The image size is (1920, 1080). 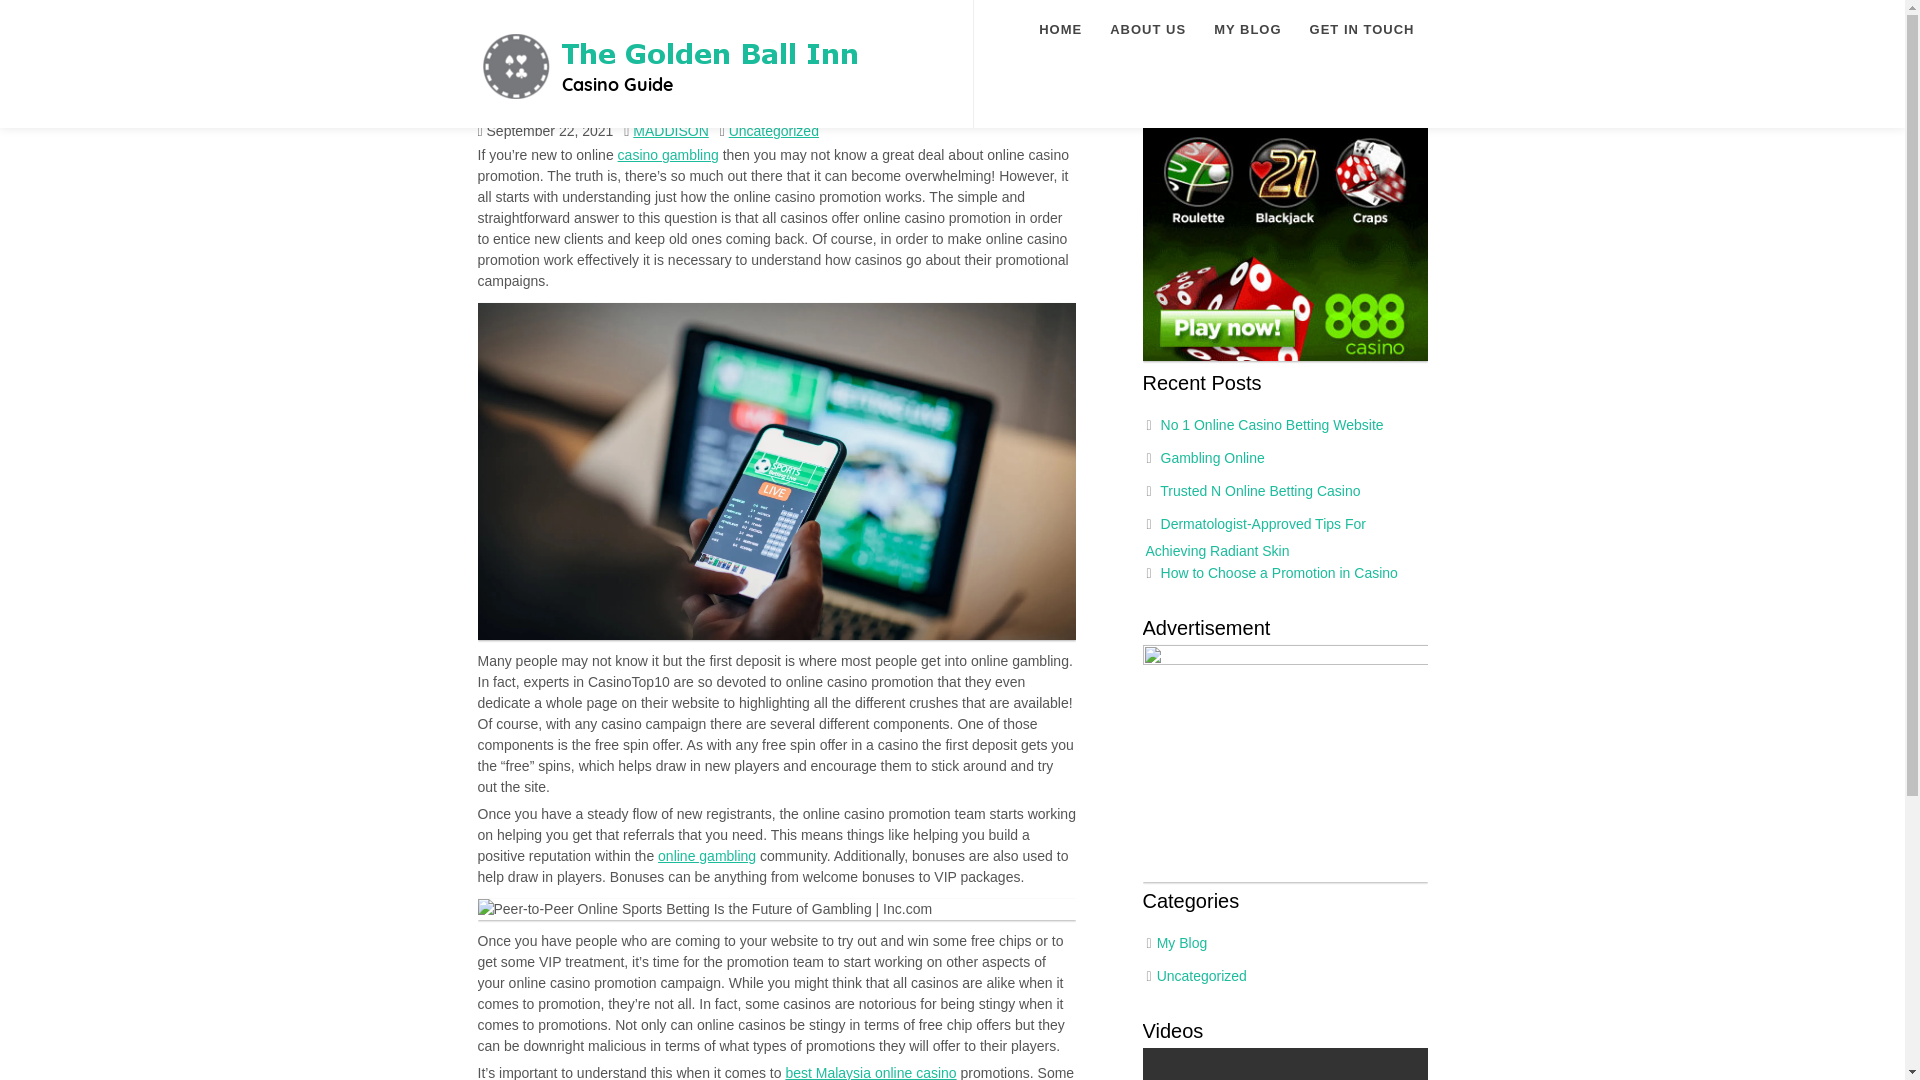 What do you see at coordinates (1213, 458) in the screenshot?
I see `Gambling Online` at bounding box center [1213, 458].